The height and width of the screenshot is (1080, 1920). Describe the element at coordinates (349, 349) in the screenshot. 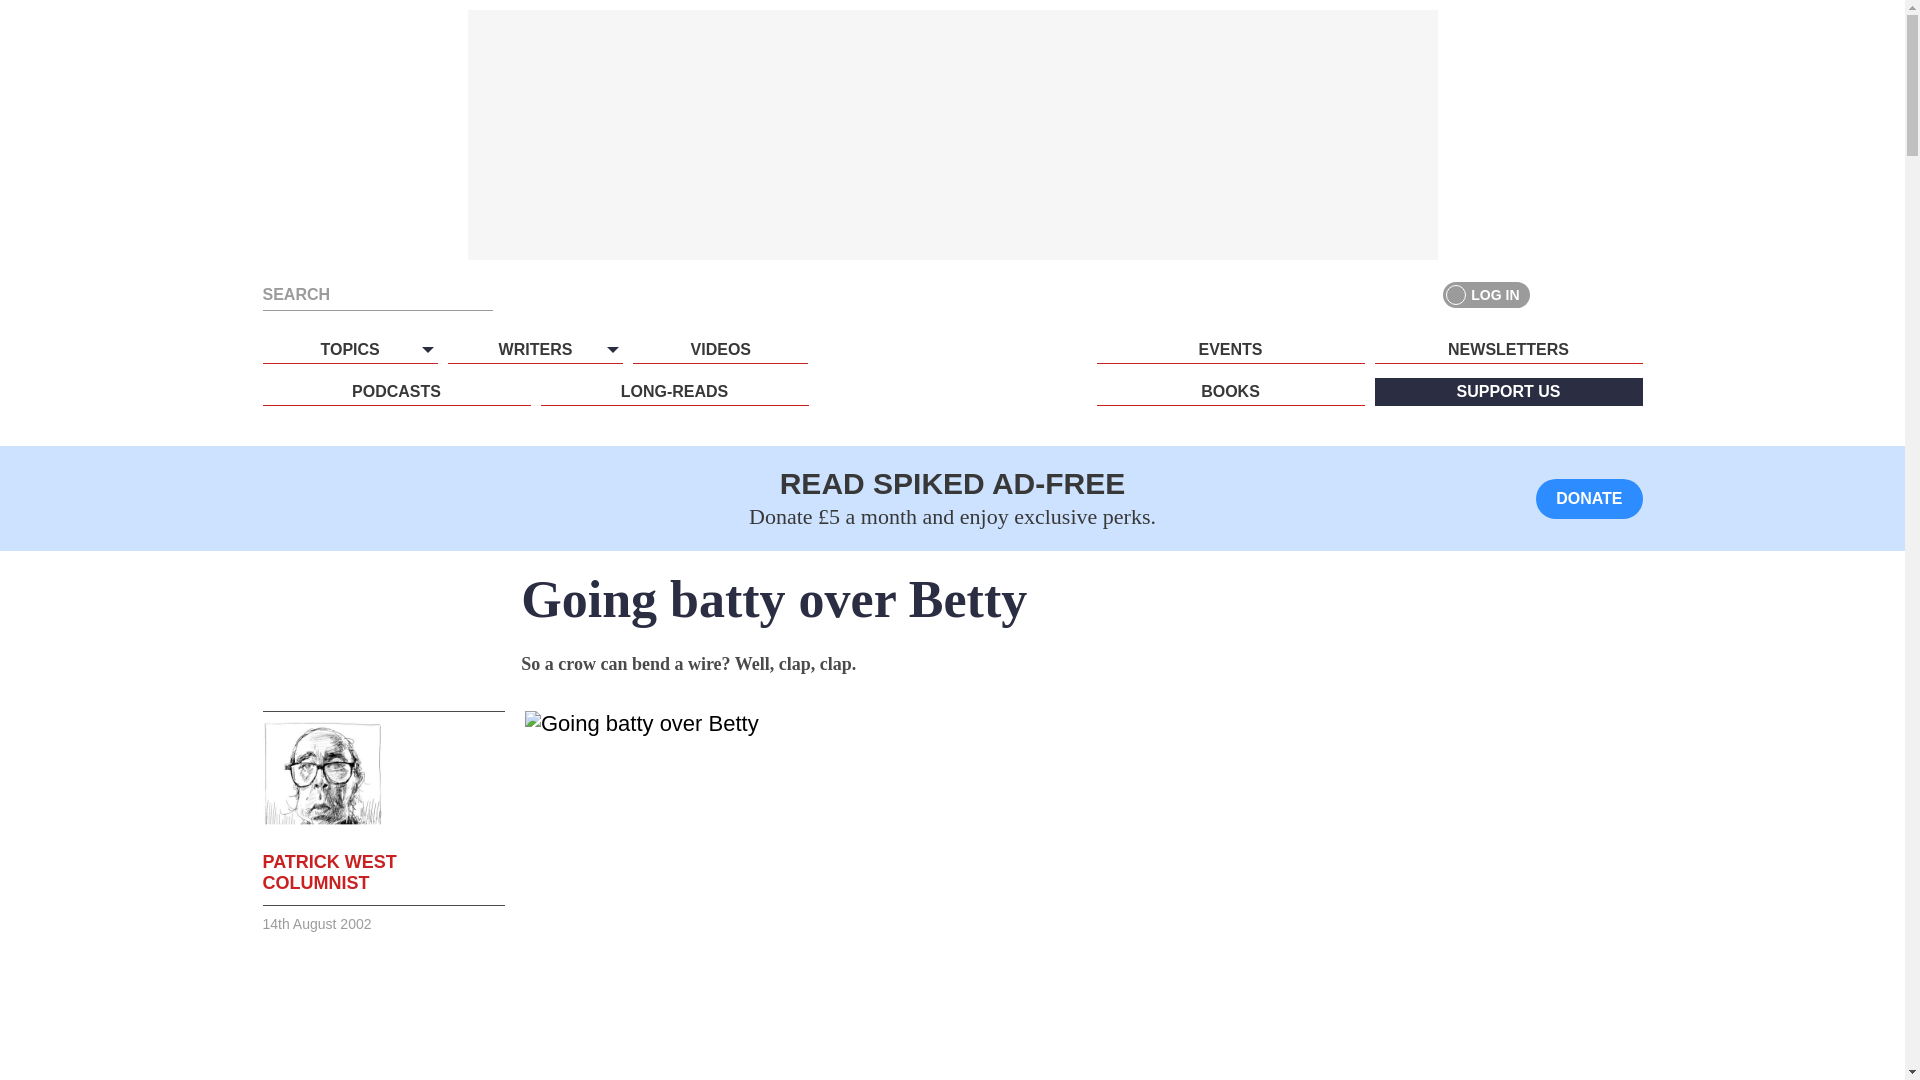

I see `TOPICS` at that location.